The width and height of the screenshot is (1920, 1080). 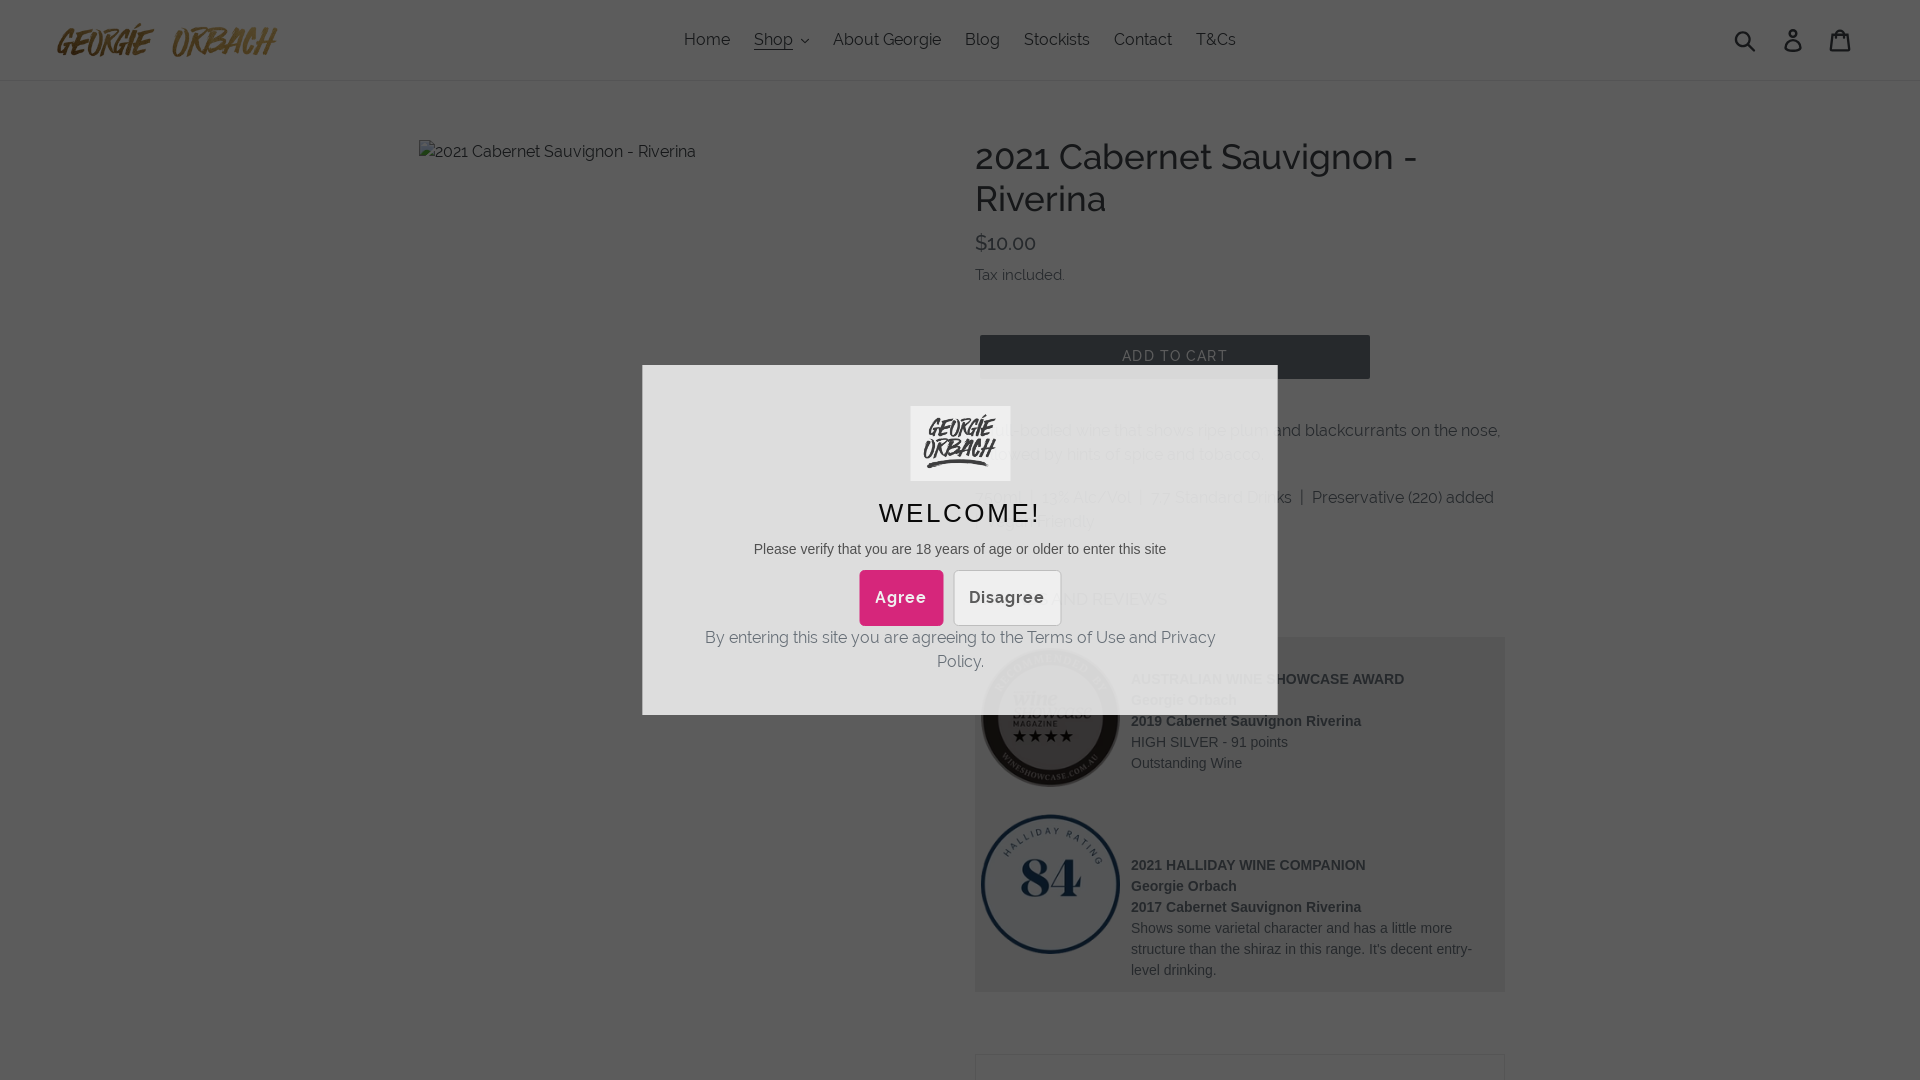 What do you see at coordinates (1842, 40) in the screenshot?
I see `Cart` at bounding box center [1842, 40].